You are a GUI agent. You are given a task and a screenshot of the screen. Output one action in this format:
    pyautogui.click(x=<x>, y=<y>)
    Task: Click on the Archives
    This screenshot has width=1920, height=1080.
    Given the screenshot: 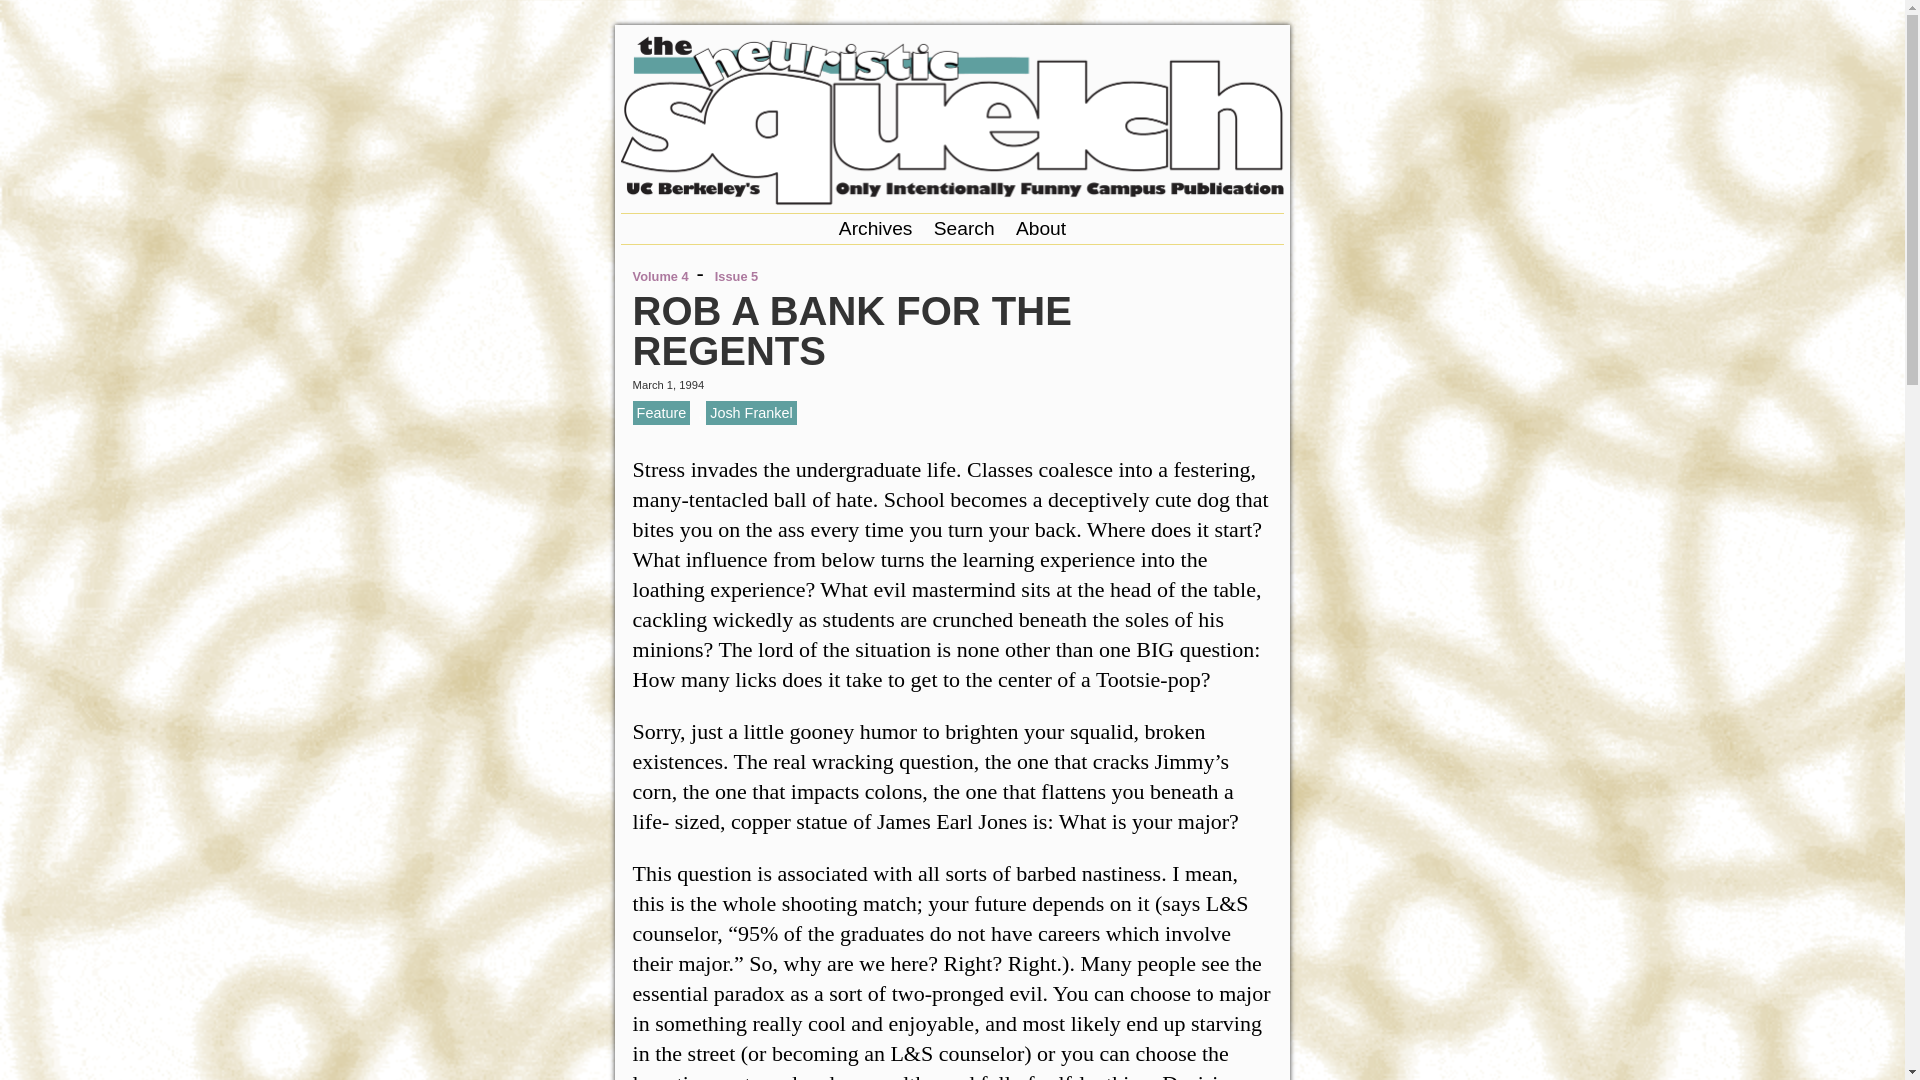 What is the action you would take?
    pyautogui.click(x=876, y=228)
    